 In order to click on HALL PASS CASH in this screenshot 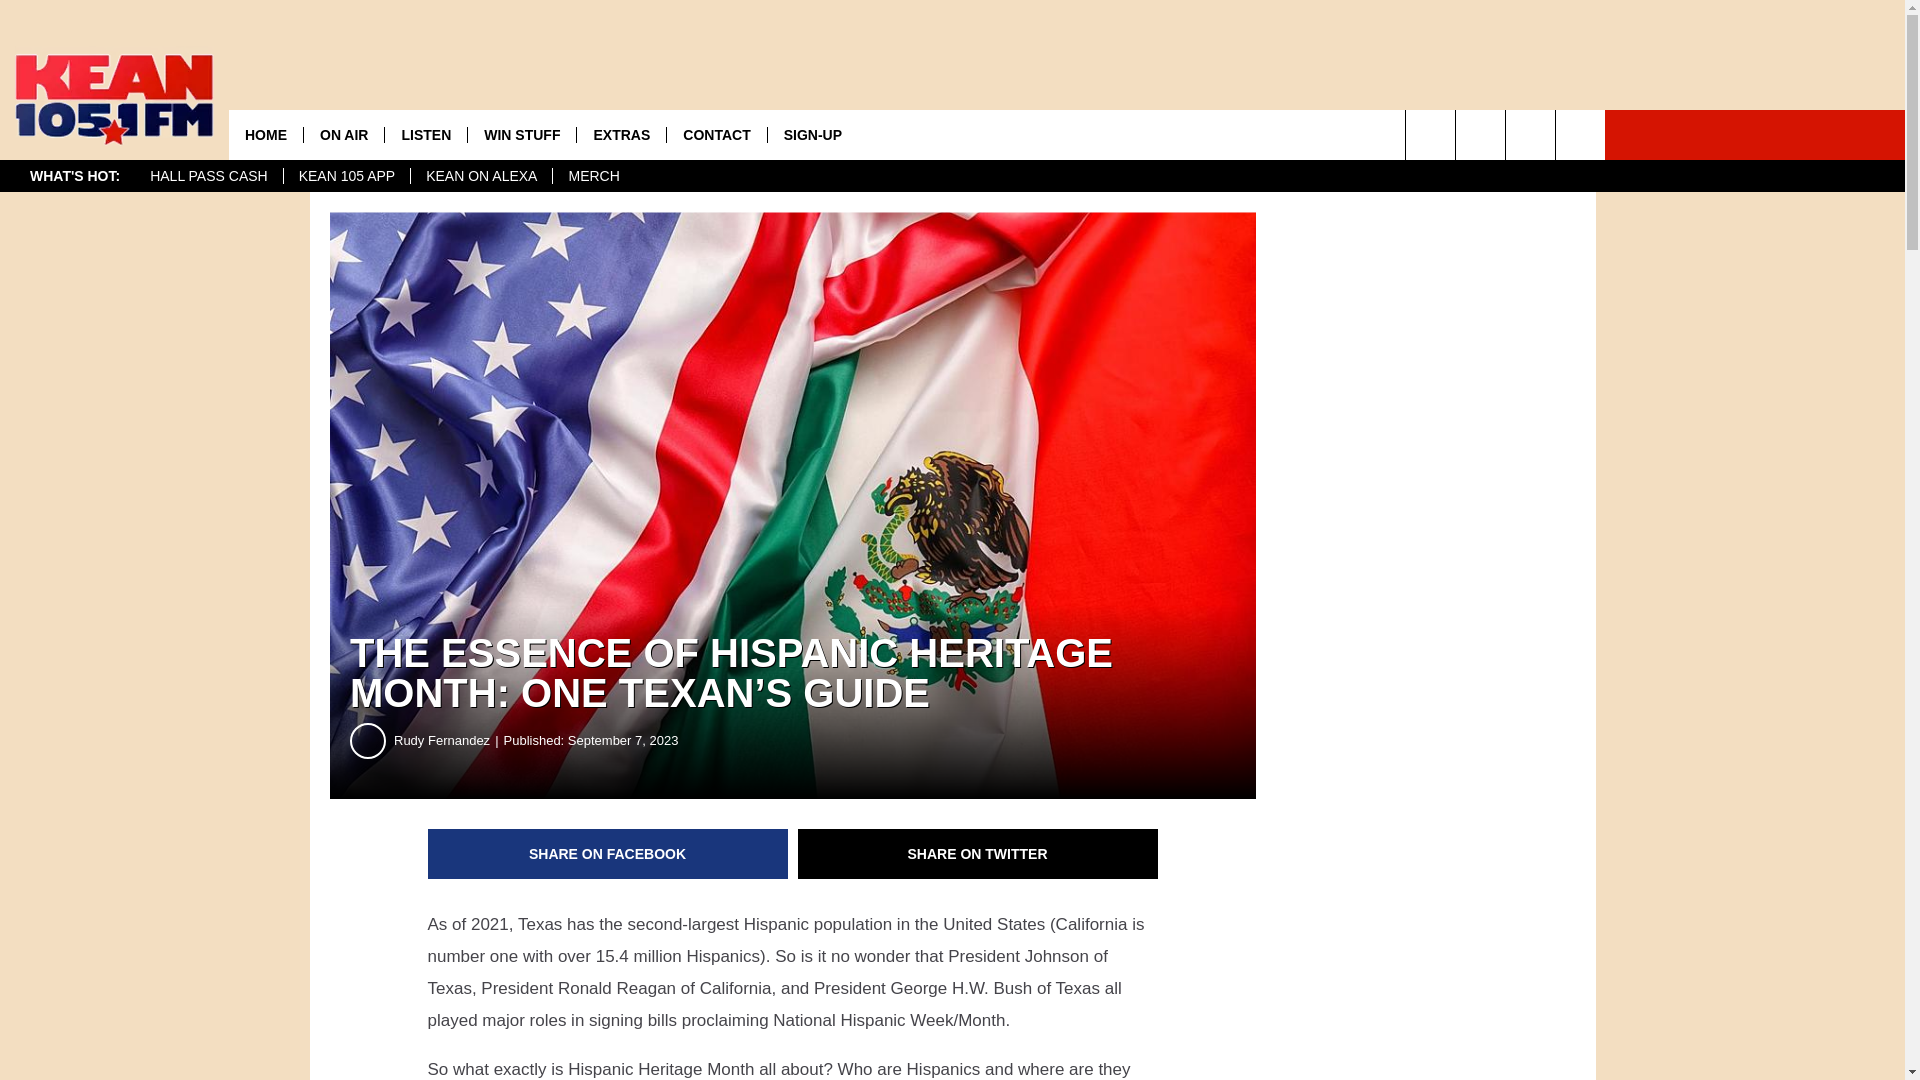, I will do `click(208, 176)`.